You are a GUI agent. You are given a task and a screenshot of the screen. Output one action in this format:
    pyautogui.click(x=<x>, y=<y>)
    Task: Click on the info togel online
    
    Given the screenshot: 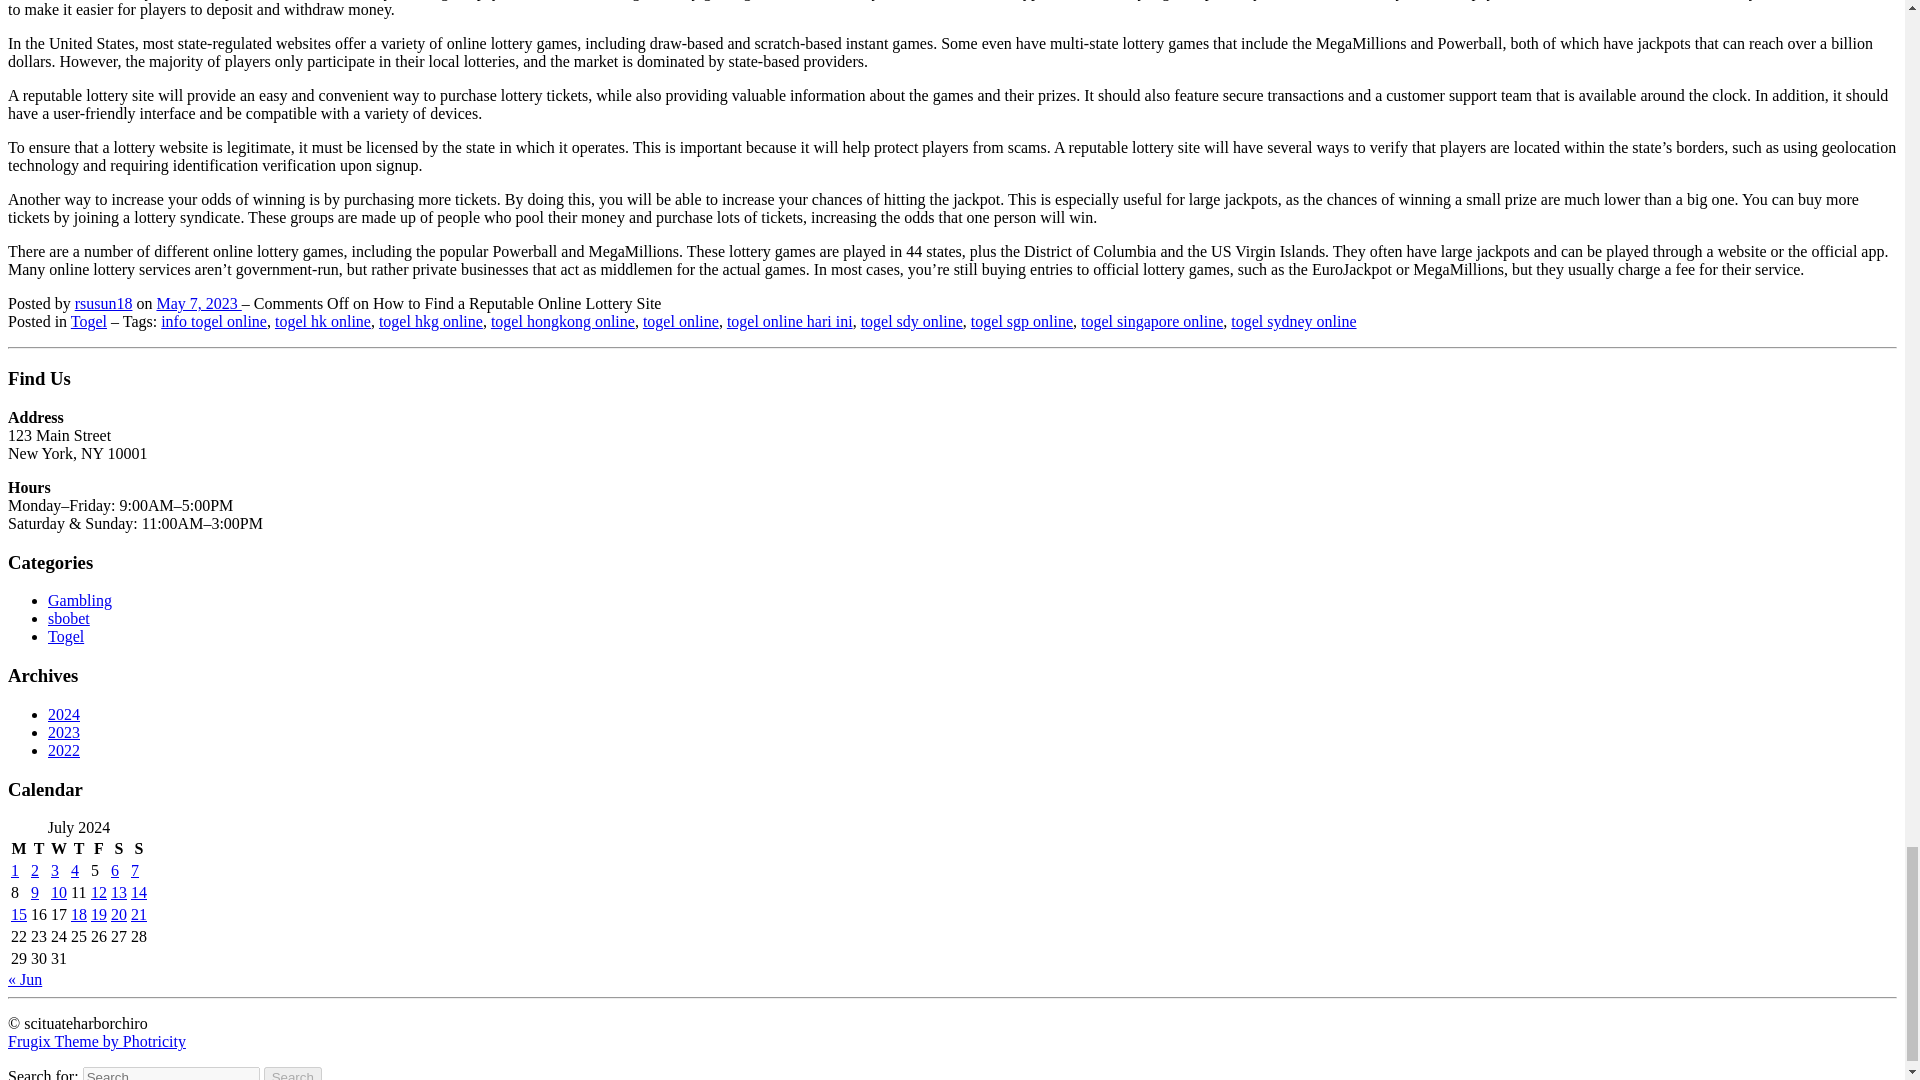 What is the action you would take?
    pyautogui.click(x=214, y=322)
    